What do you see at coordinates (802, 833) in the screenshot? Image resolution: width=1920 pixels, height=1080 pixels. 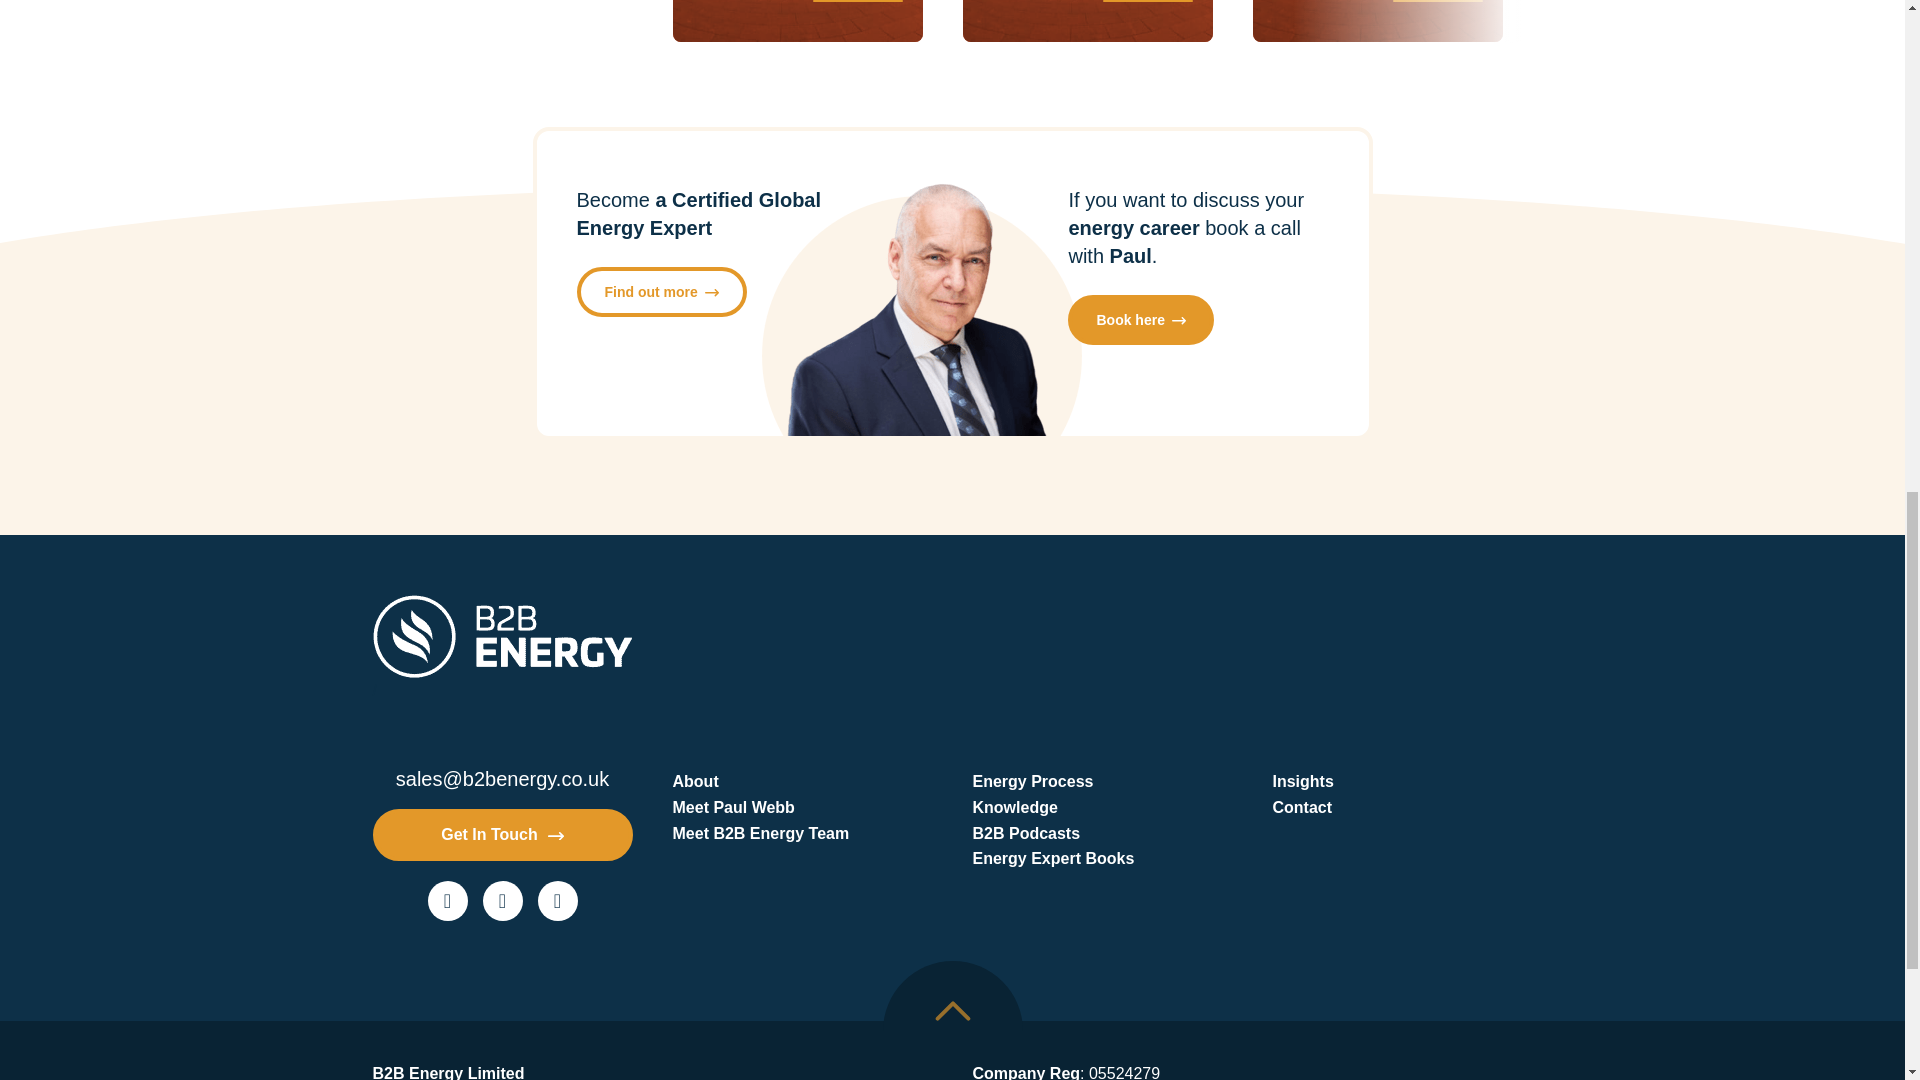 I see `Meet B2B Energy Team` at bounding box center [802, 833].